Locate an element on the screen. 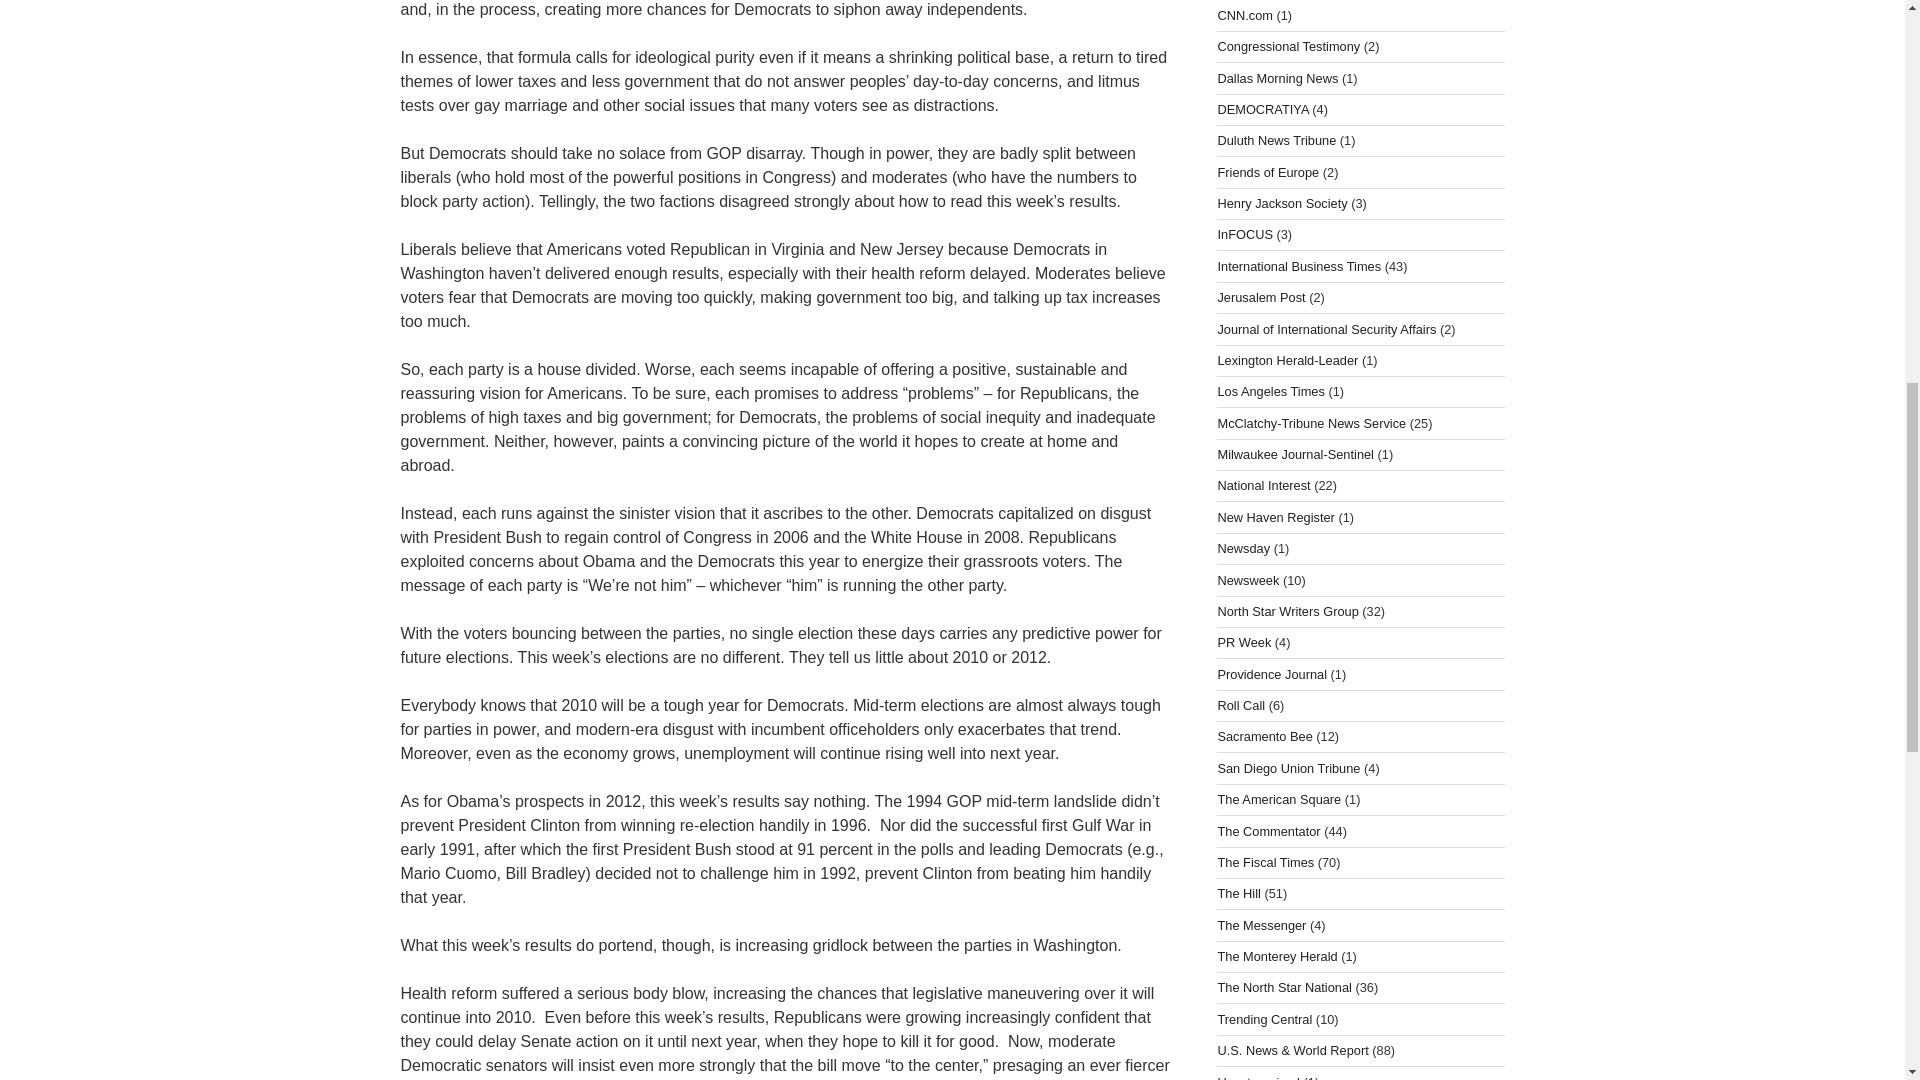 Image resolution: width=1920 pixels, height=1080 pixels. Newsday is located at coordinates (1243, 548).